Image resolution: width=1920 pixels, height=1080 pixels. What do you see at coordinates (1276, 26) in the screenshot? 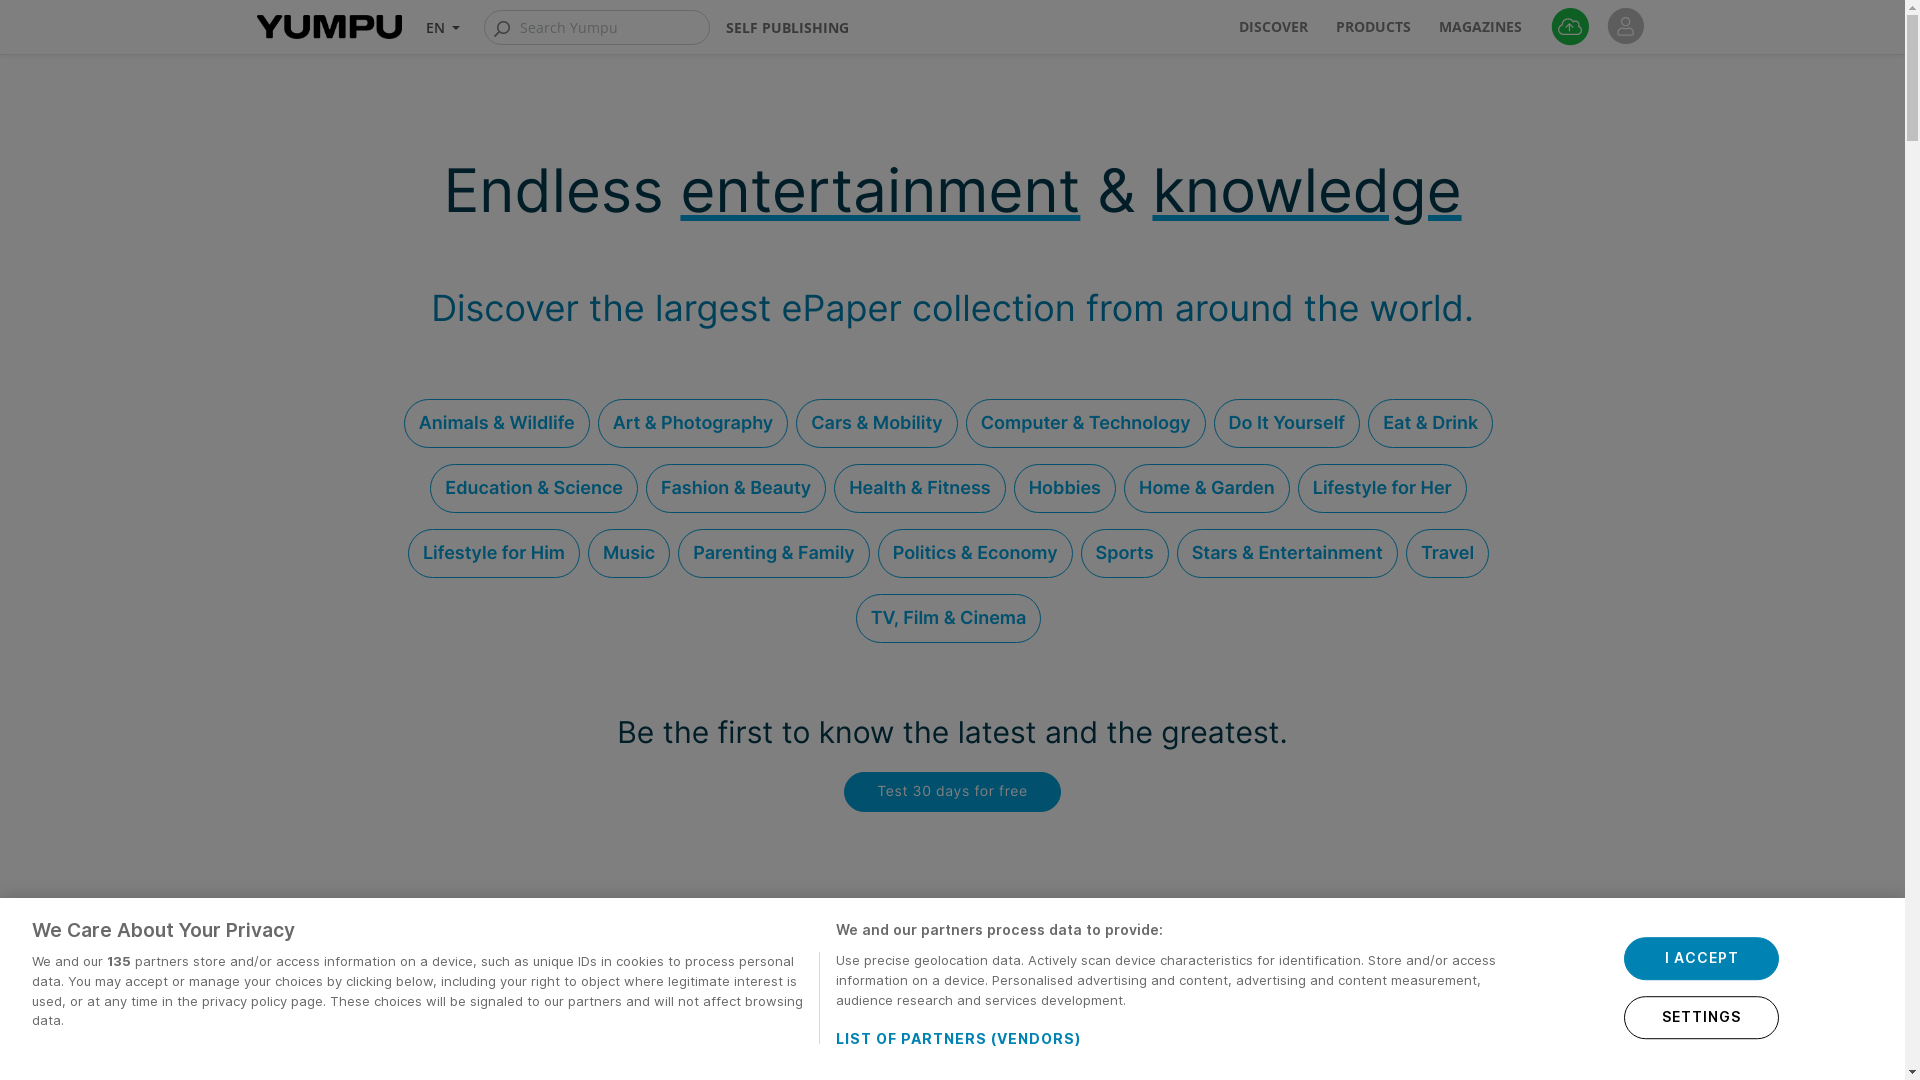
I see `DISCOVER` at bounding box center [1276, 26].